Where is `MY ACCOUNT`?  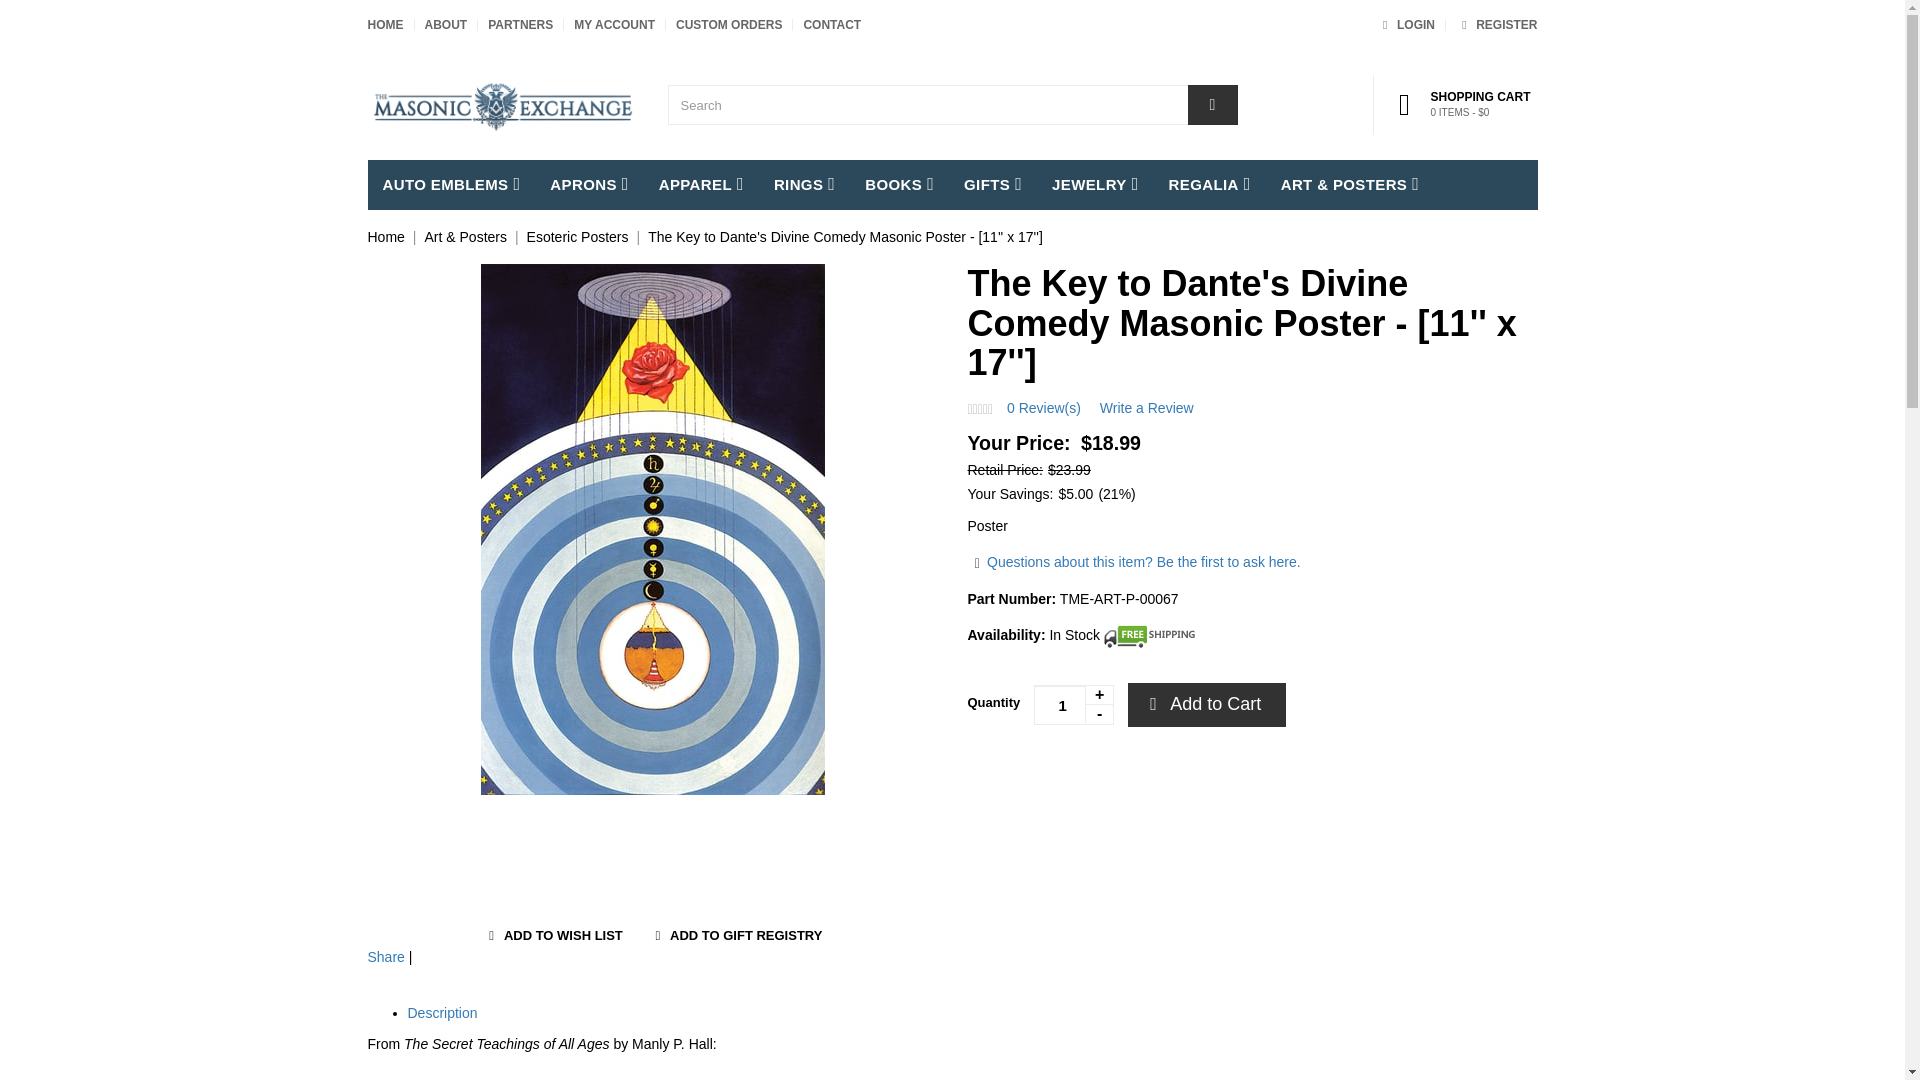
MY ACCOUNT is located at coordinates (452, 184).